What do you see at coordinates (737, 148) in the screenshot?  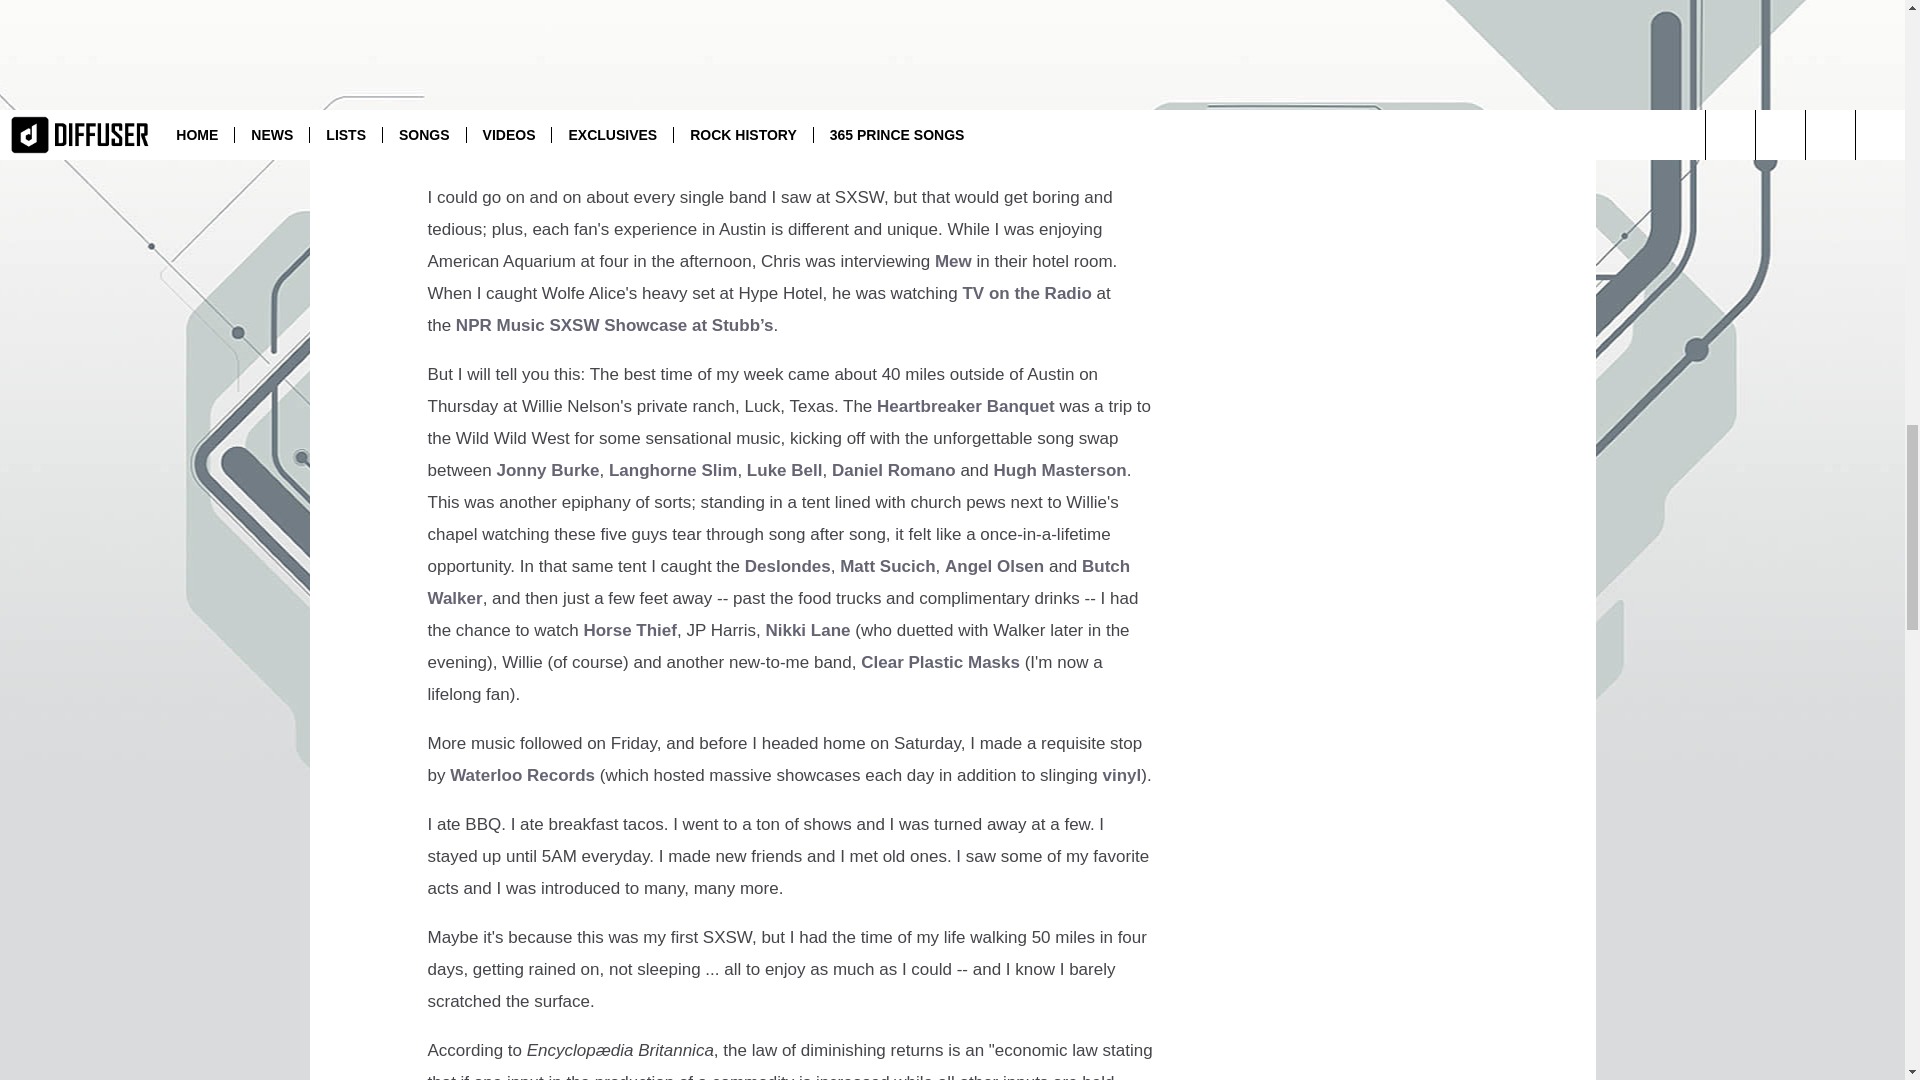 I see `Best Coast` at bounding box center [737, 148].